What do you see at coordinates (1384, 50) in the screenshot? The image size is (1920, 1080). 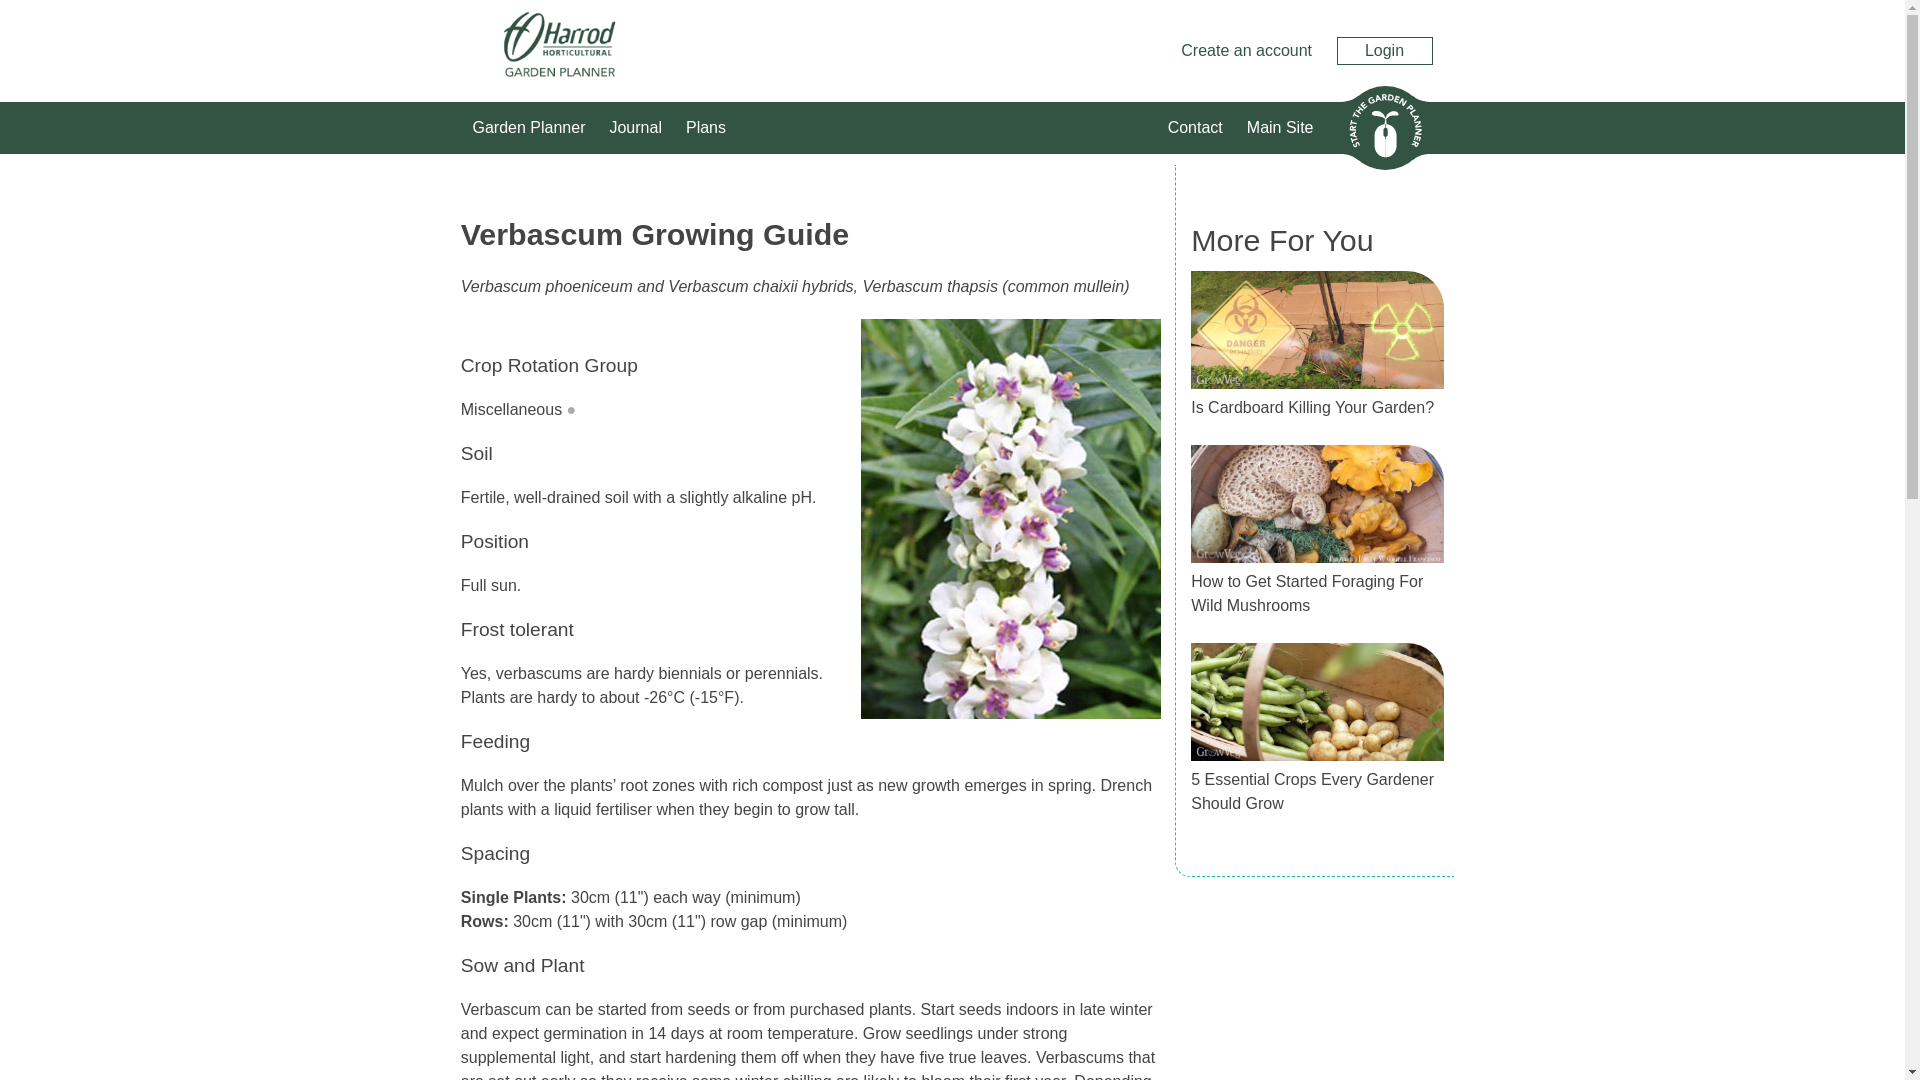 I see `Login` at bounding box center [1384, 50].